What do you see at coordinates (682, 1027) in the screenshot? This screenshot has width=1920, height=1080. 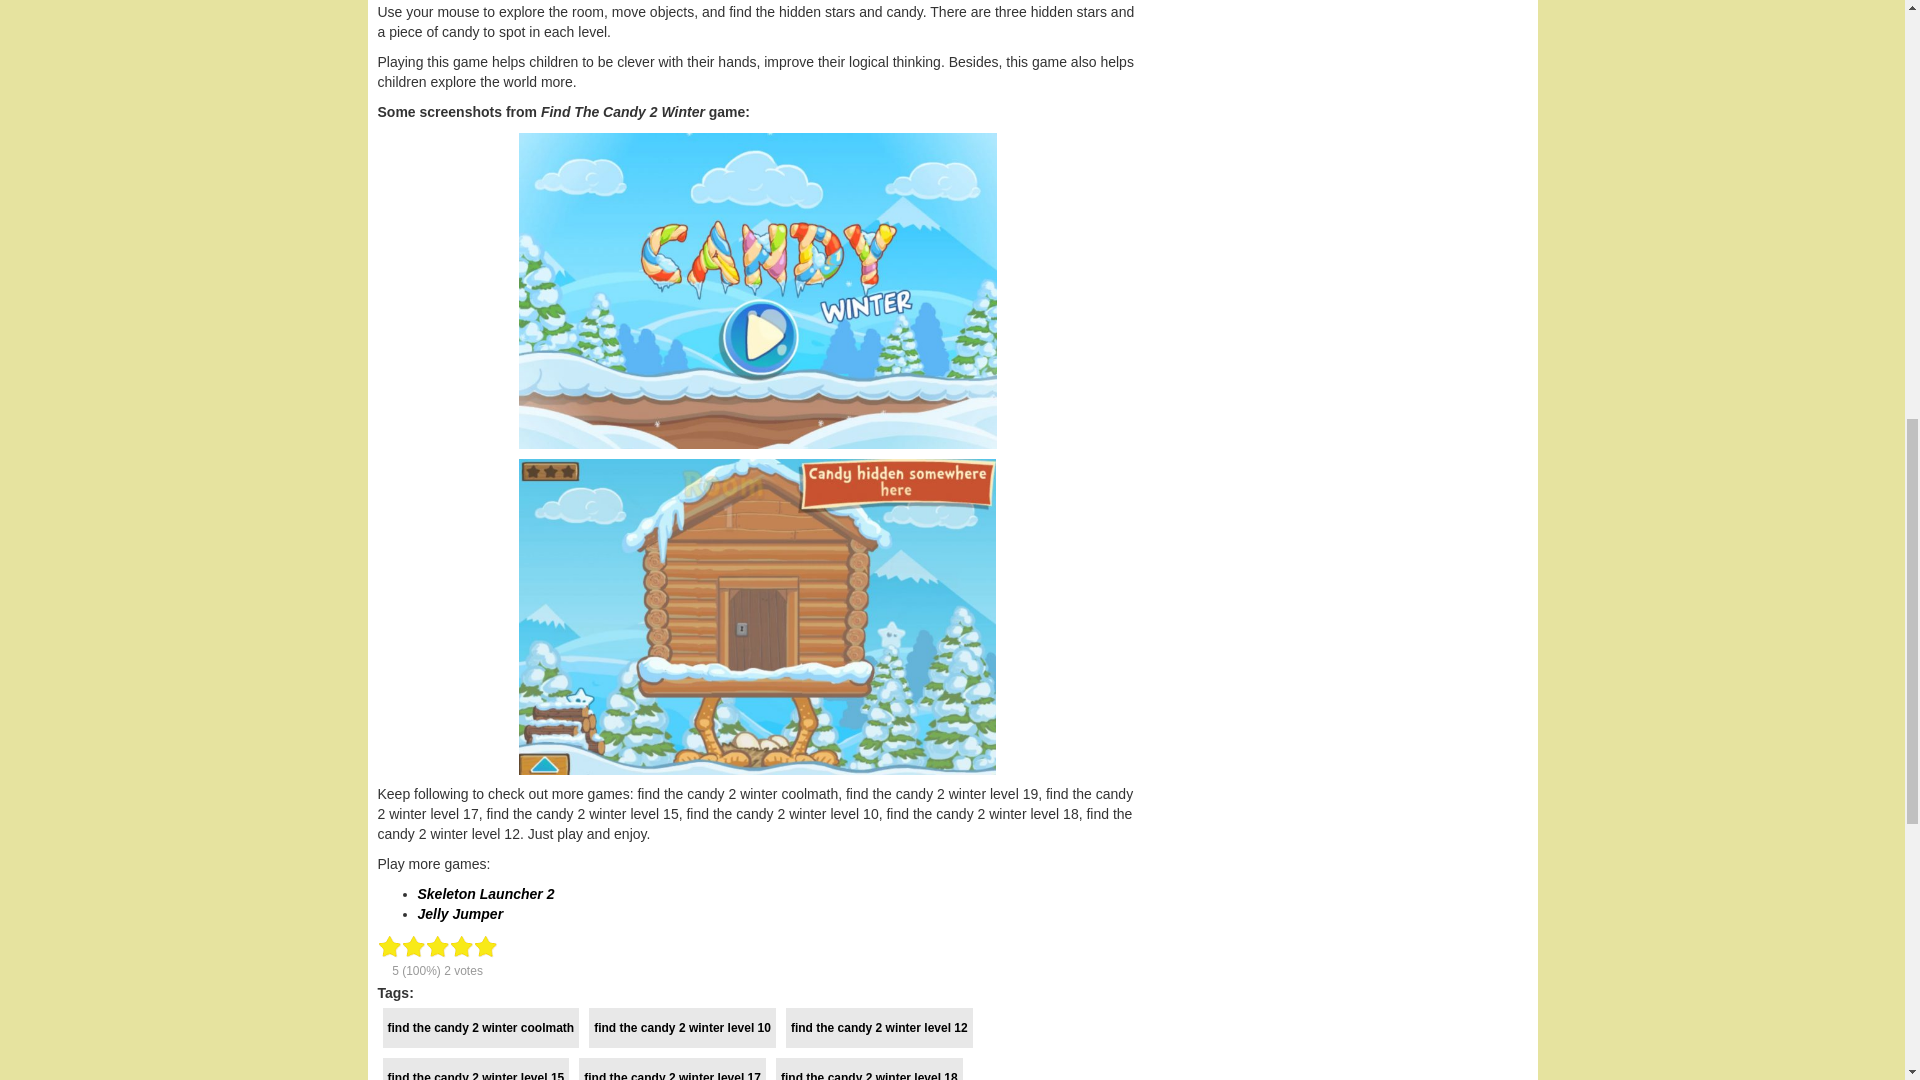 I see `find the candy 2 winter level 10` at bounding box center [682, 1027].